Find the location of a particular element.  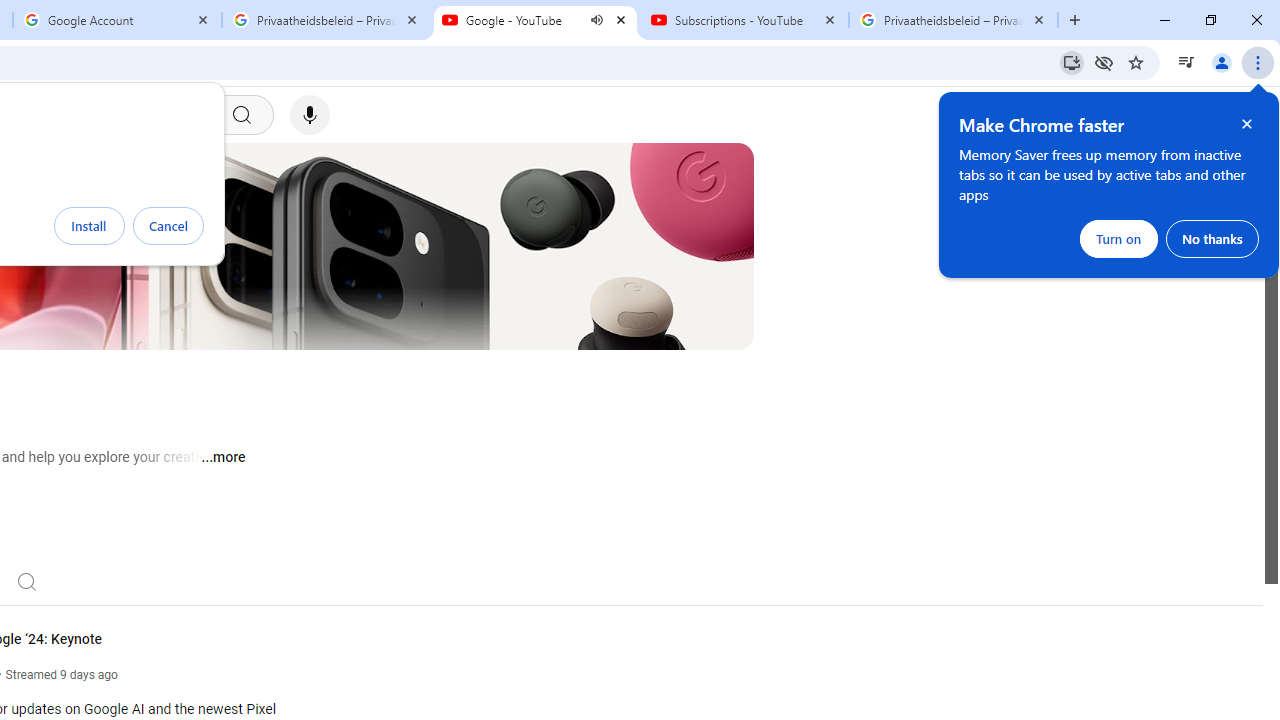

Subscriptions - YouTube is located at coordinates (744, 20).